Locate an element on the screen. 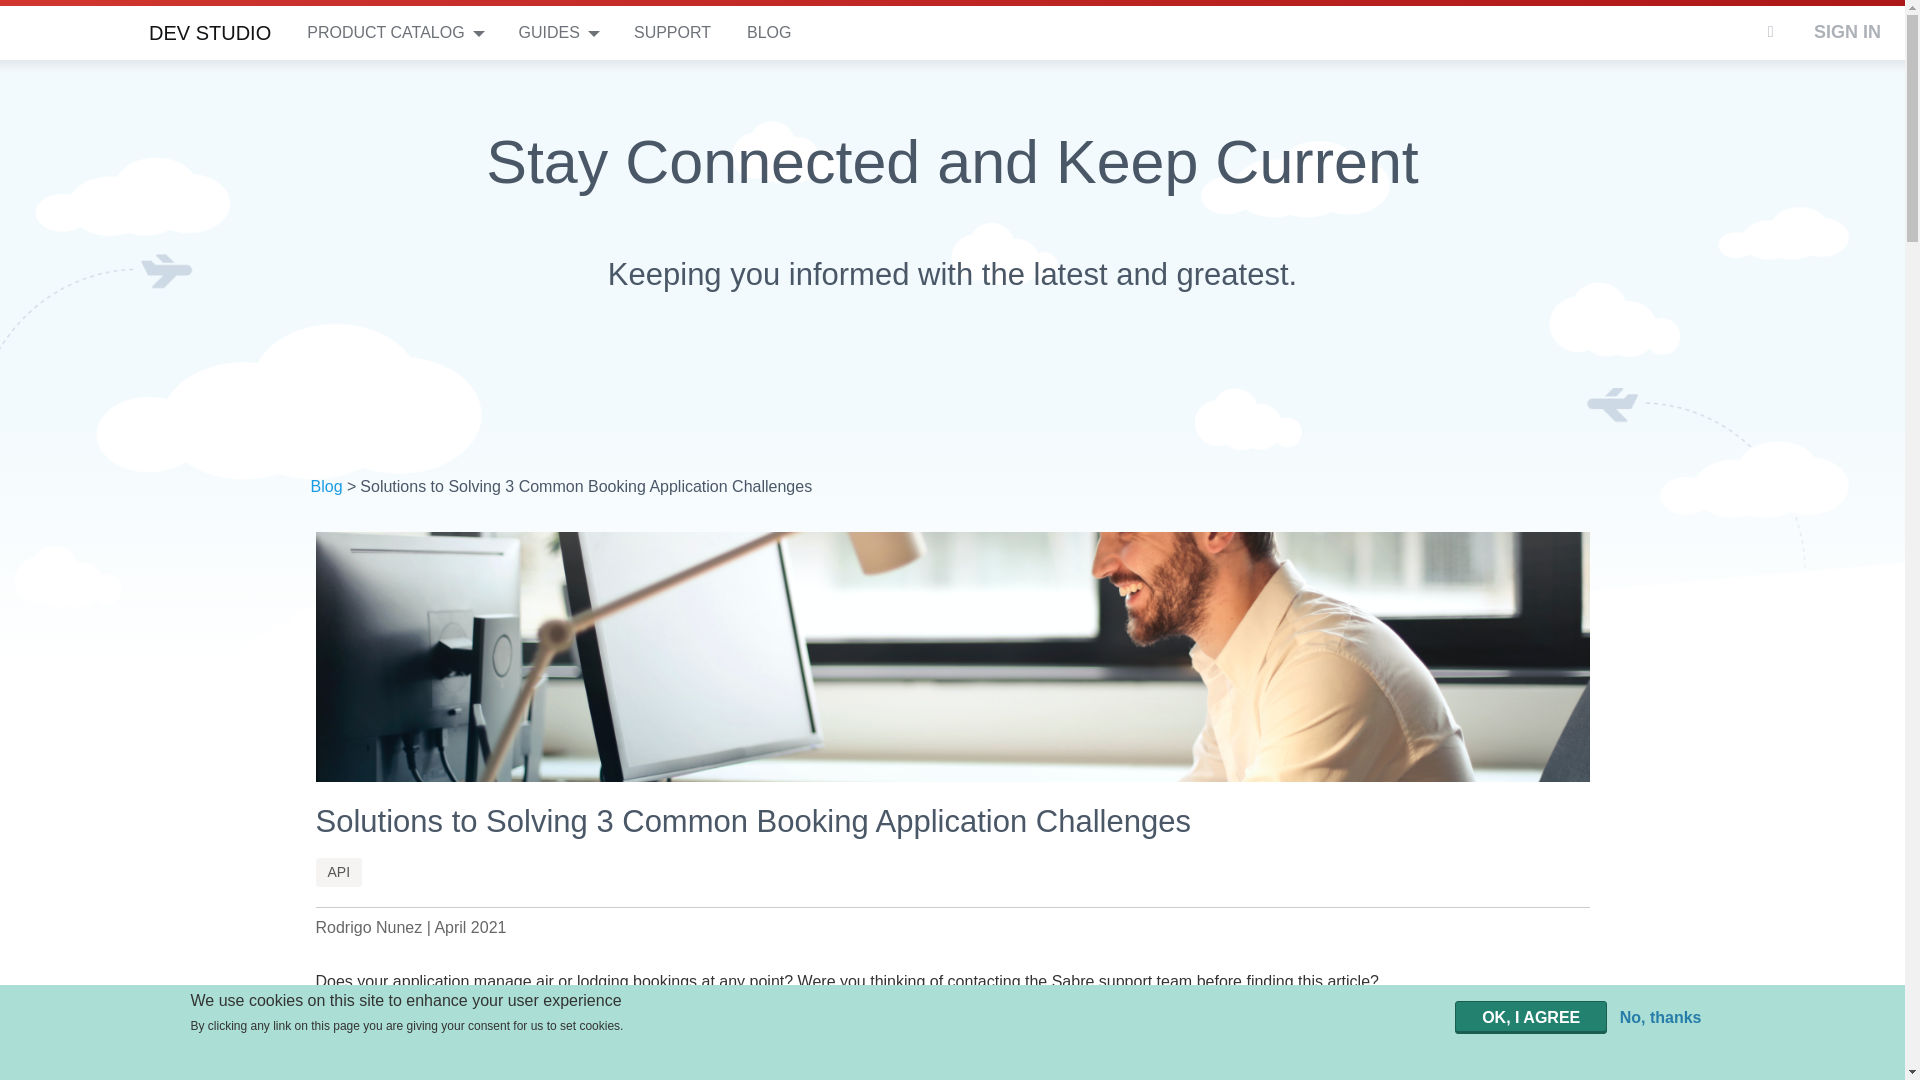 The height and width of the screenshot is (1080, 1920). SUPPORT is located at coordinates (672, 30).